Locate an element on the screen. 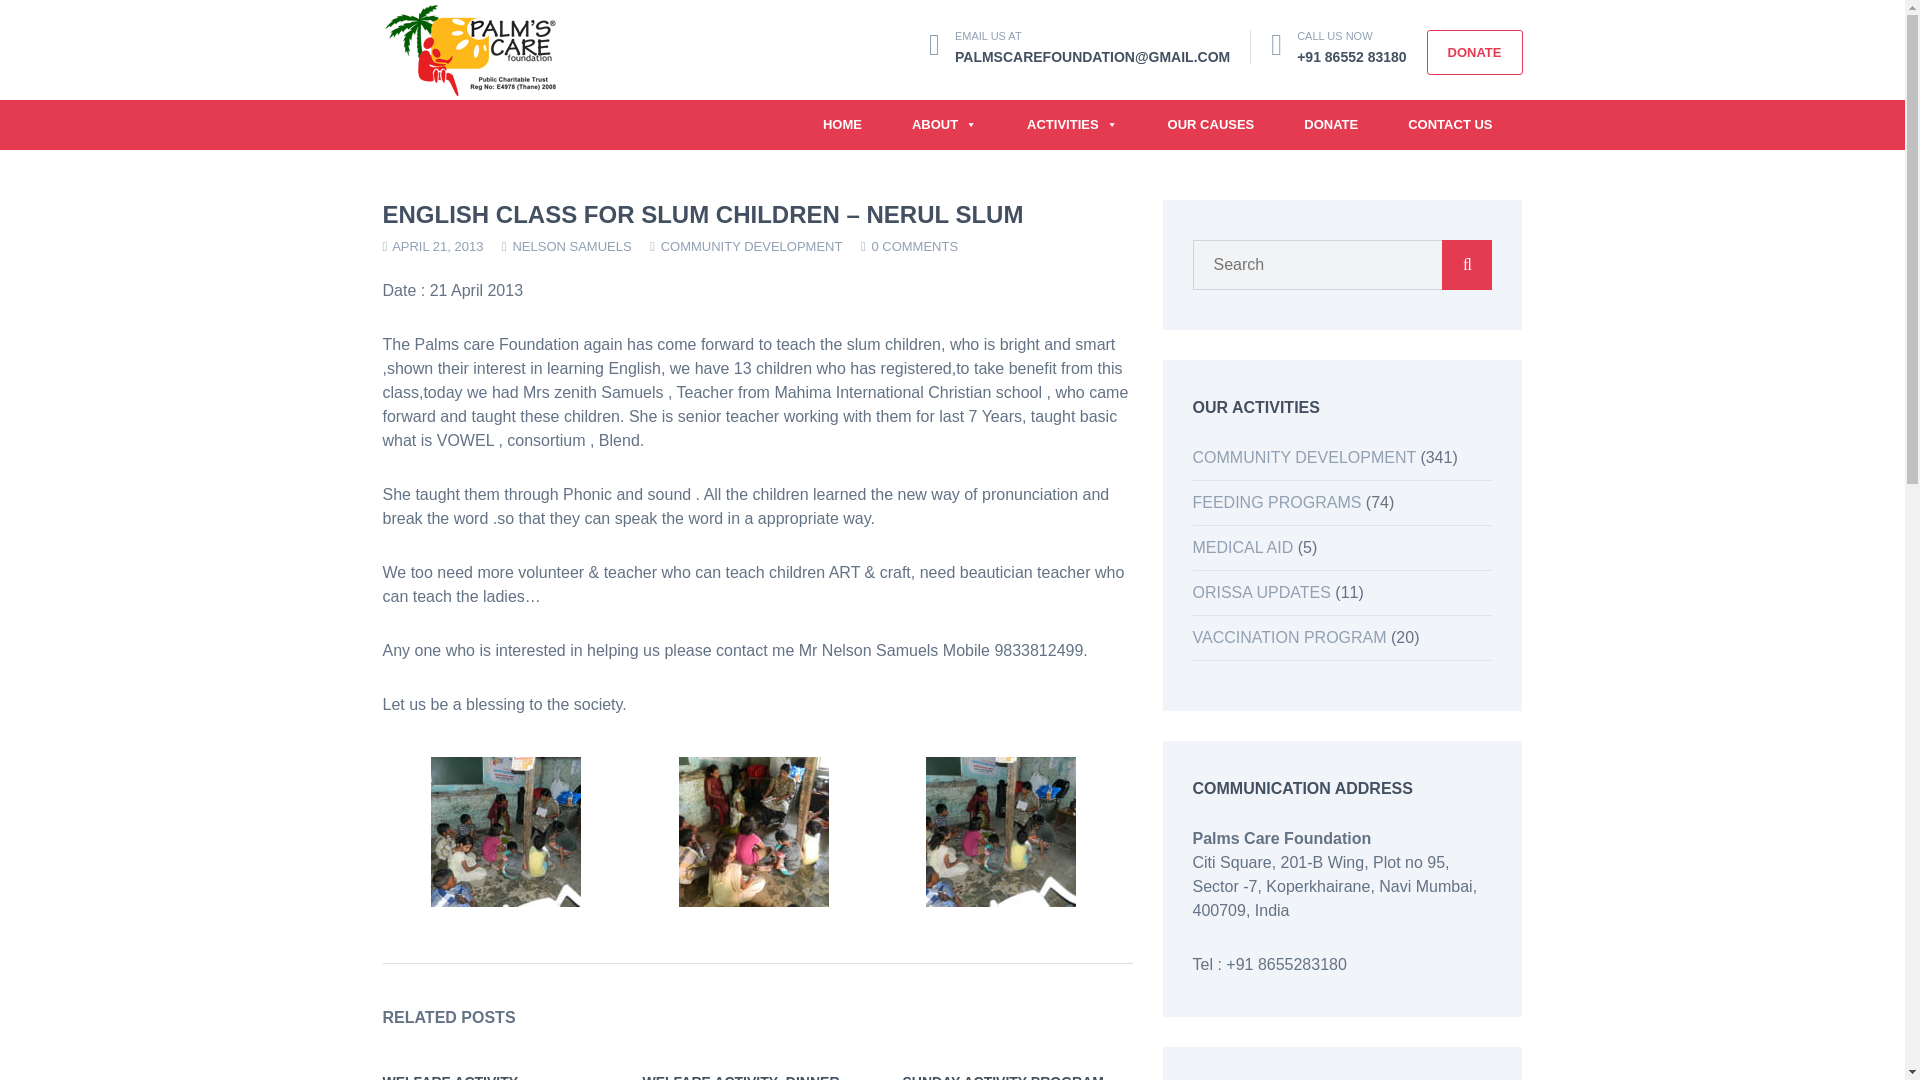  CONTACT US is located at coordinates (1450, 125).